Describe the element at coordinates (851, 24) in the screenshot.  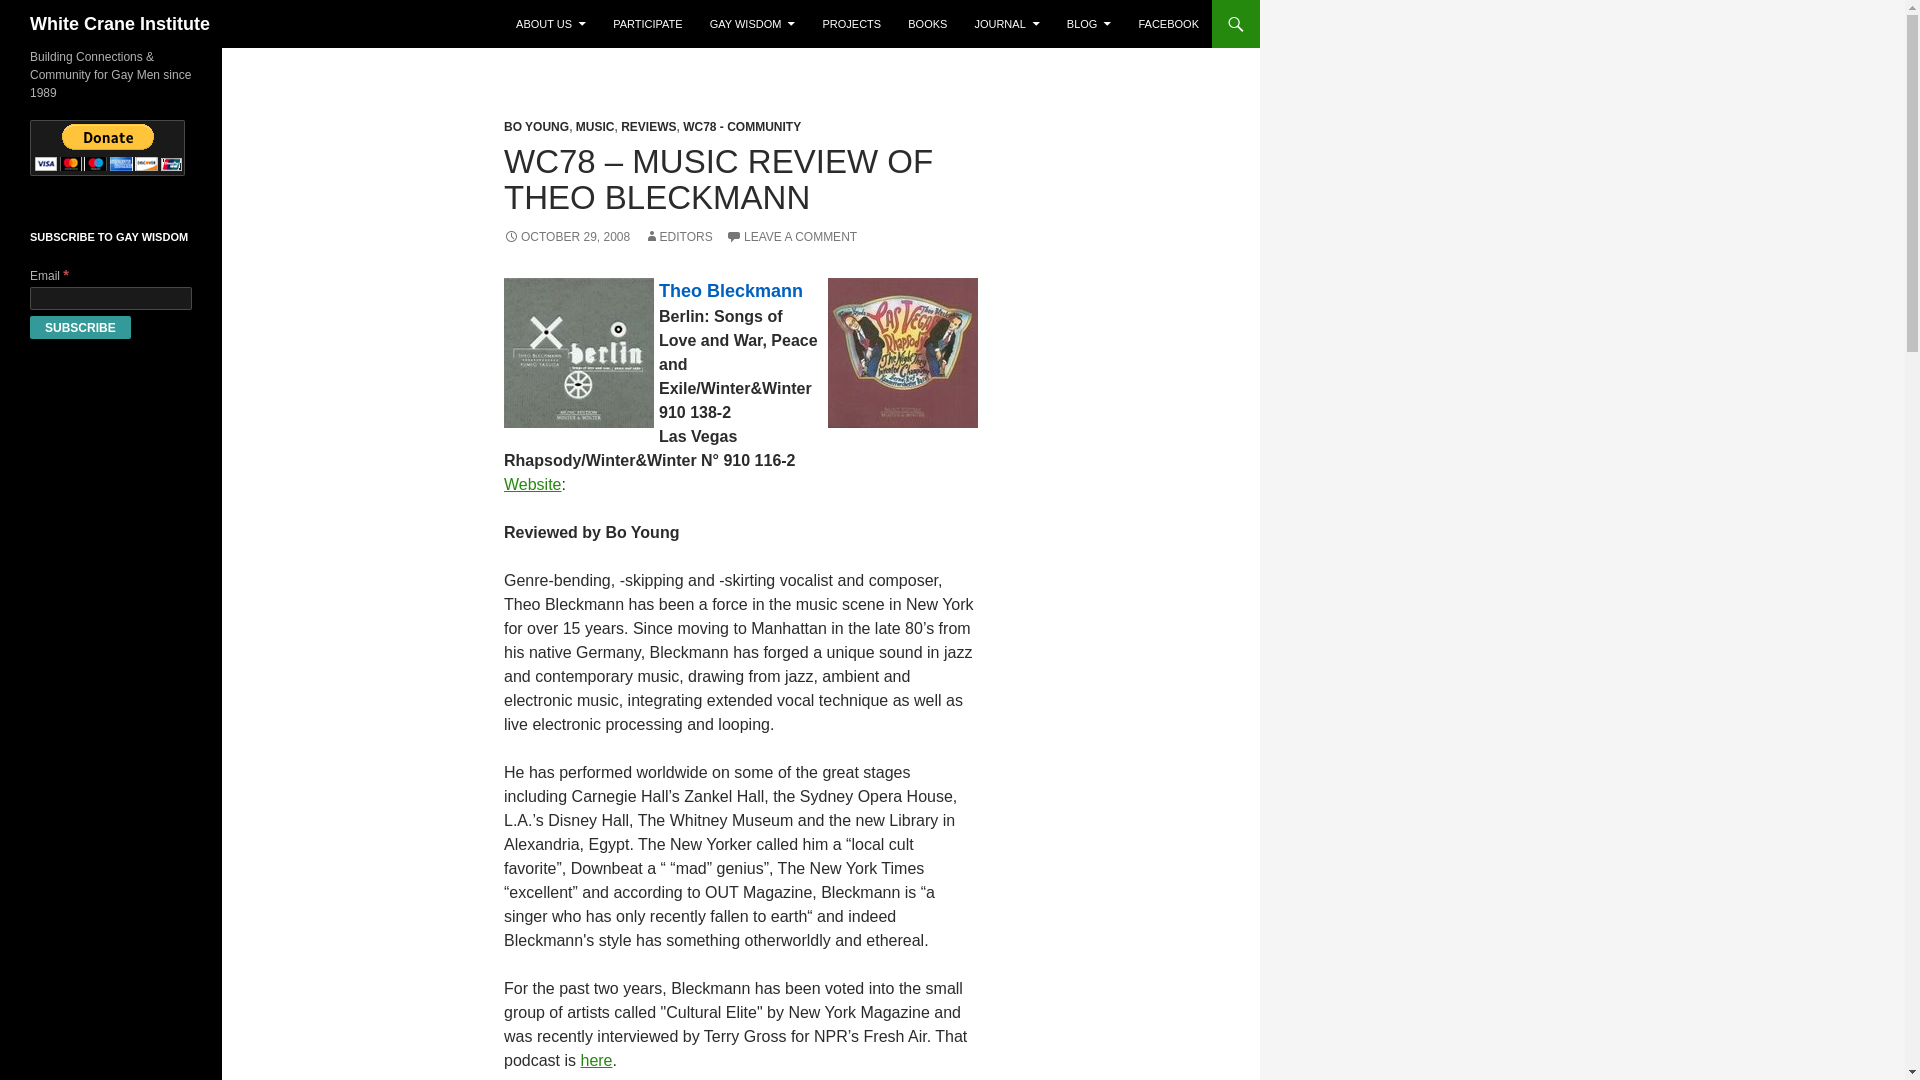
I see `PROJECTS` at that location.